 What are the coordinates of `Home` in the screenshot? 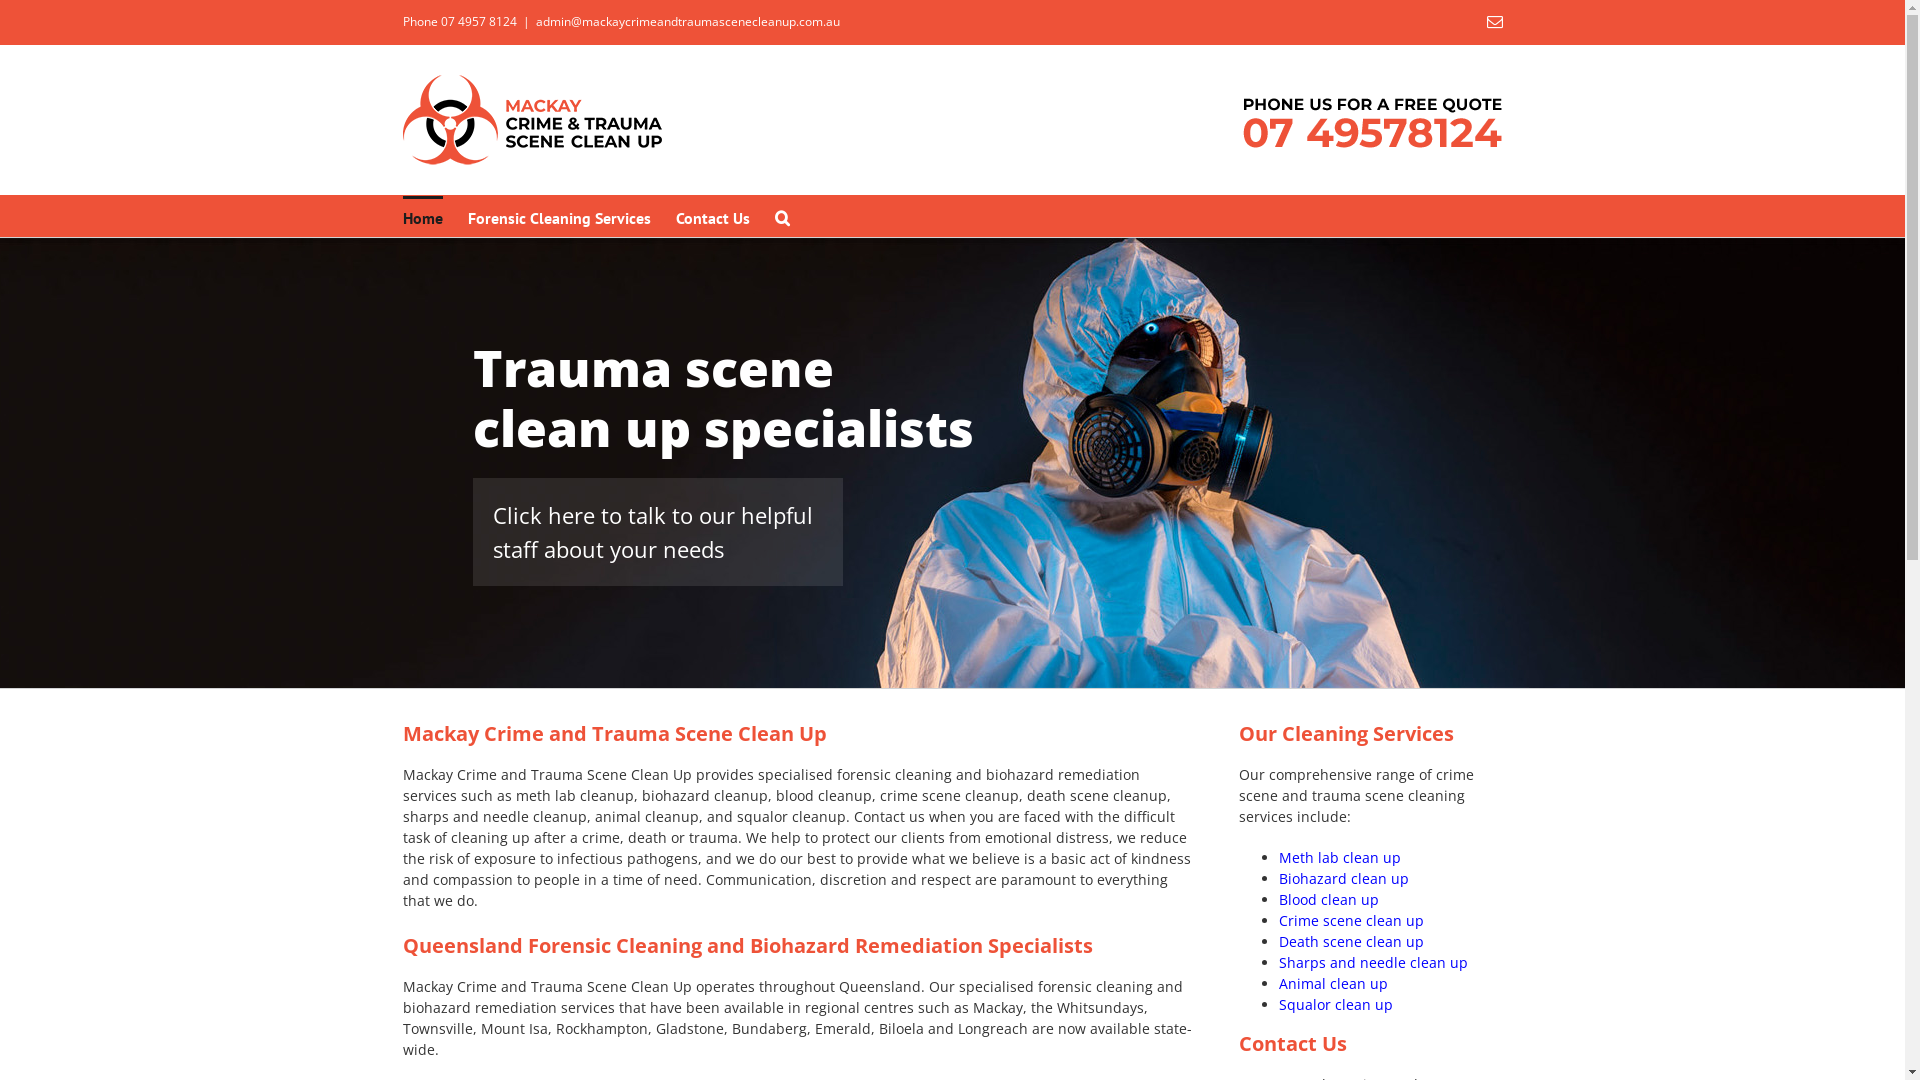 It's located at (422, 216).